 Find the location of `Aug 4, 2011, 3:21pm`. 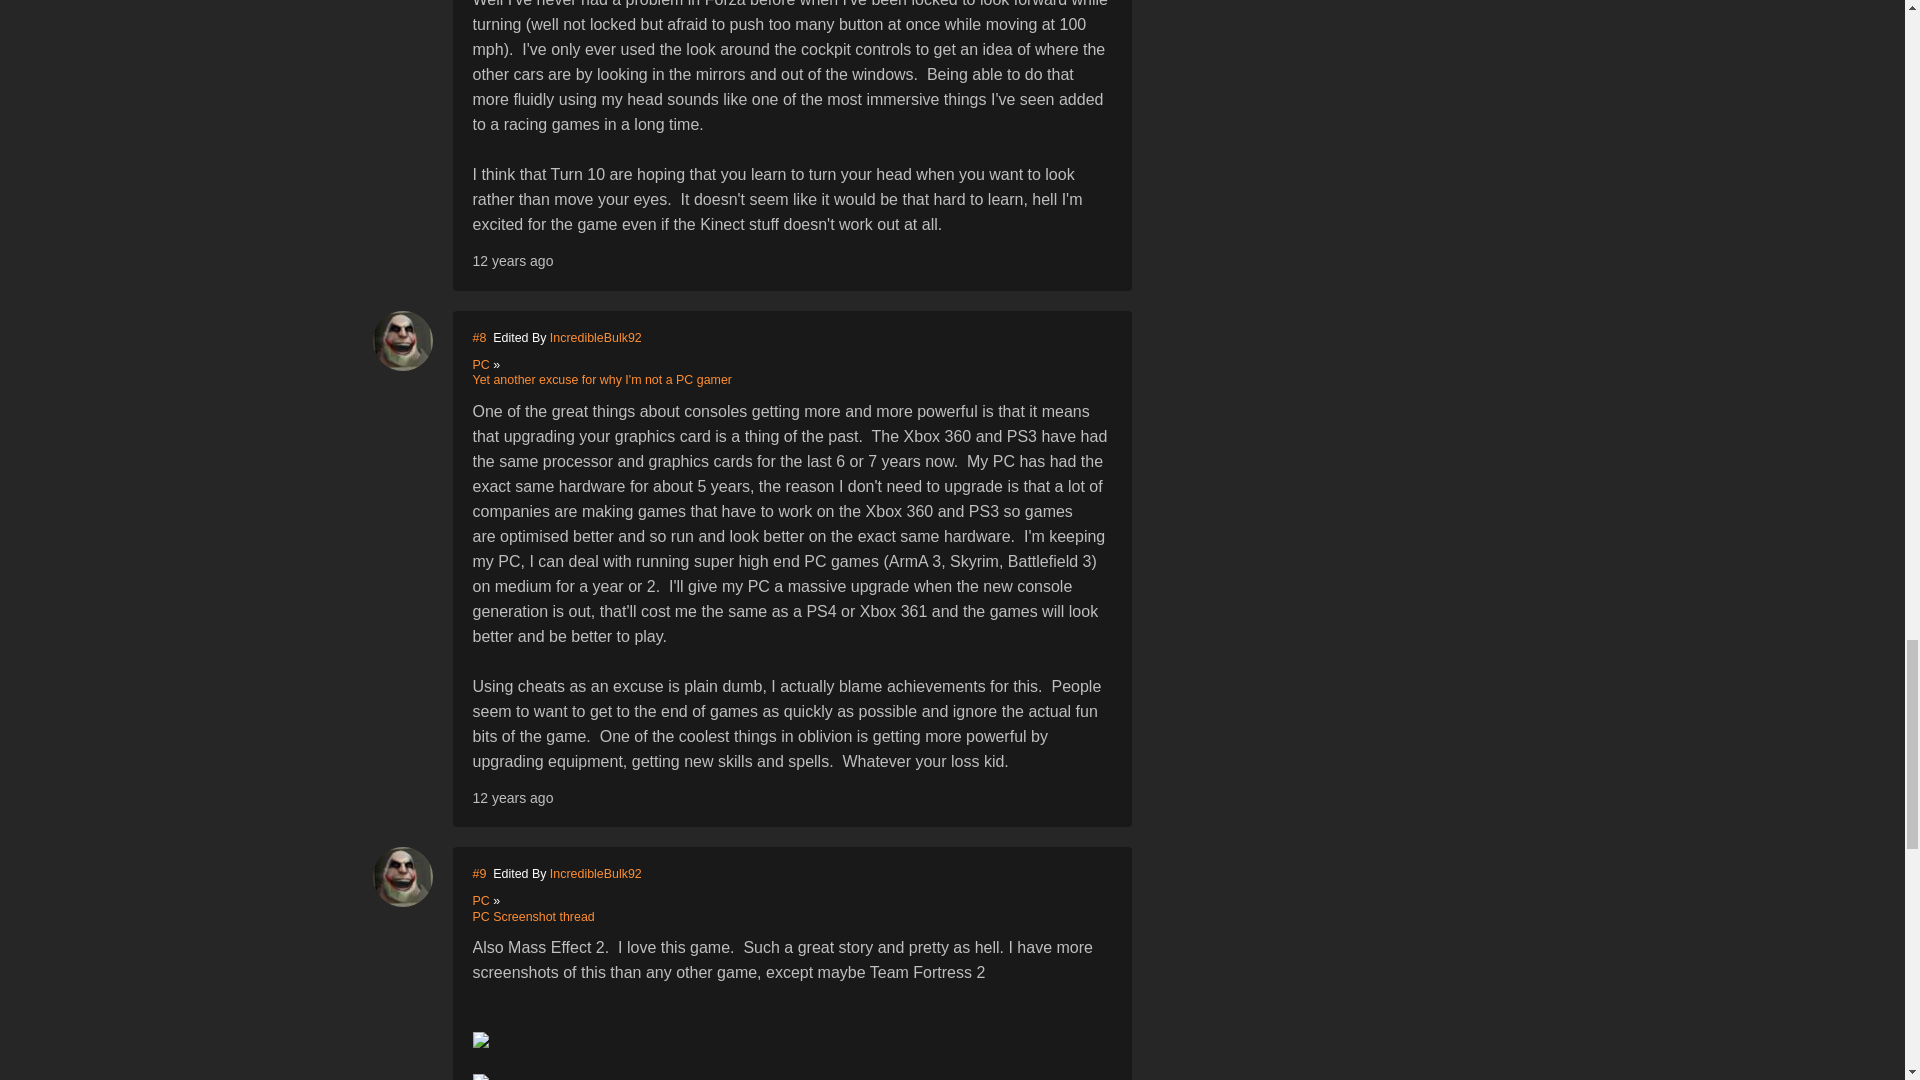

Aug 4, 2011, 3:21pm is located at coordinates (512, 260).